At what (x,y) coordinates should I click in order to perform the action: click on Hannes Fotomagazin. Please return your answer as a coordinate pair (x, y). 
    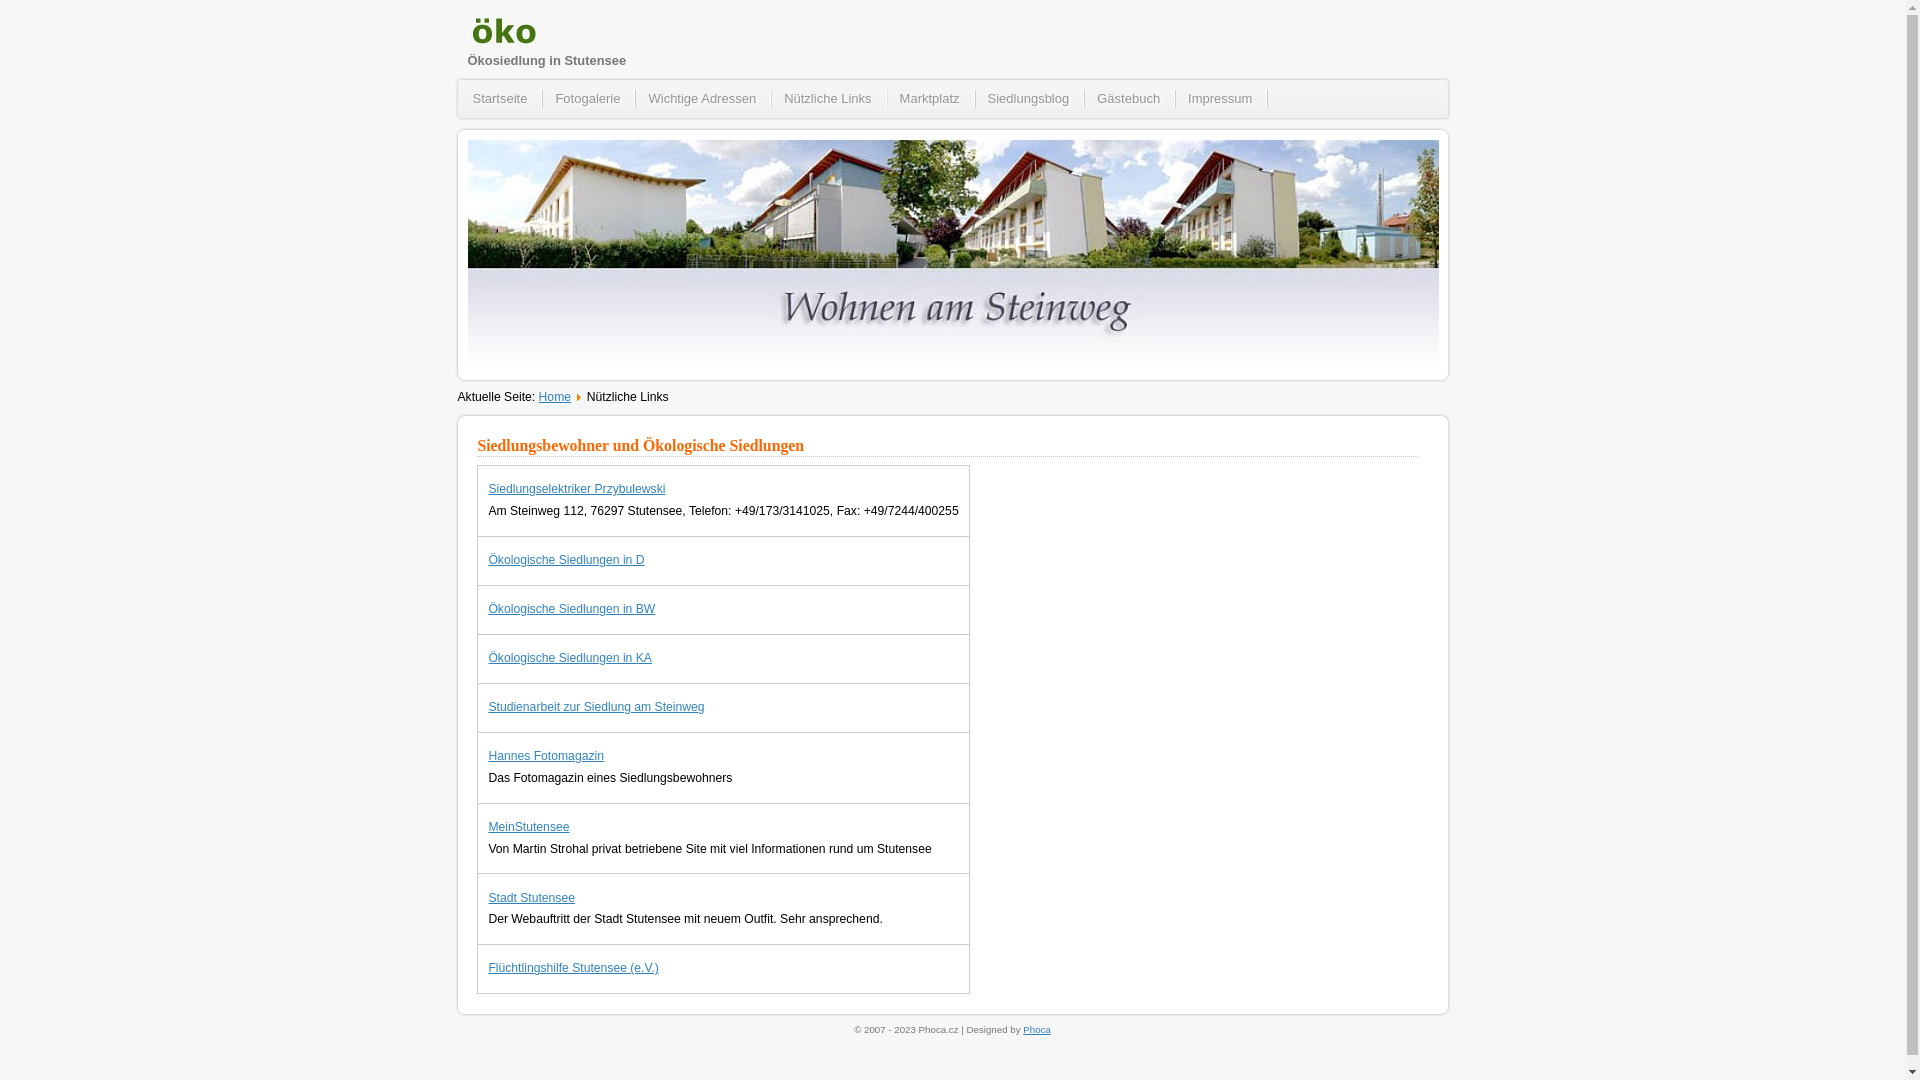
    Looking at the image, I should click on (546, 756).